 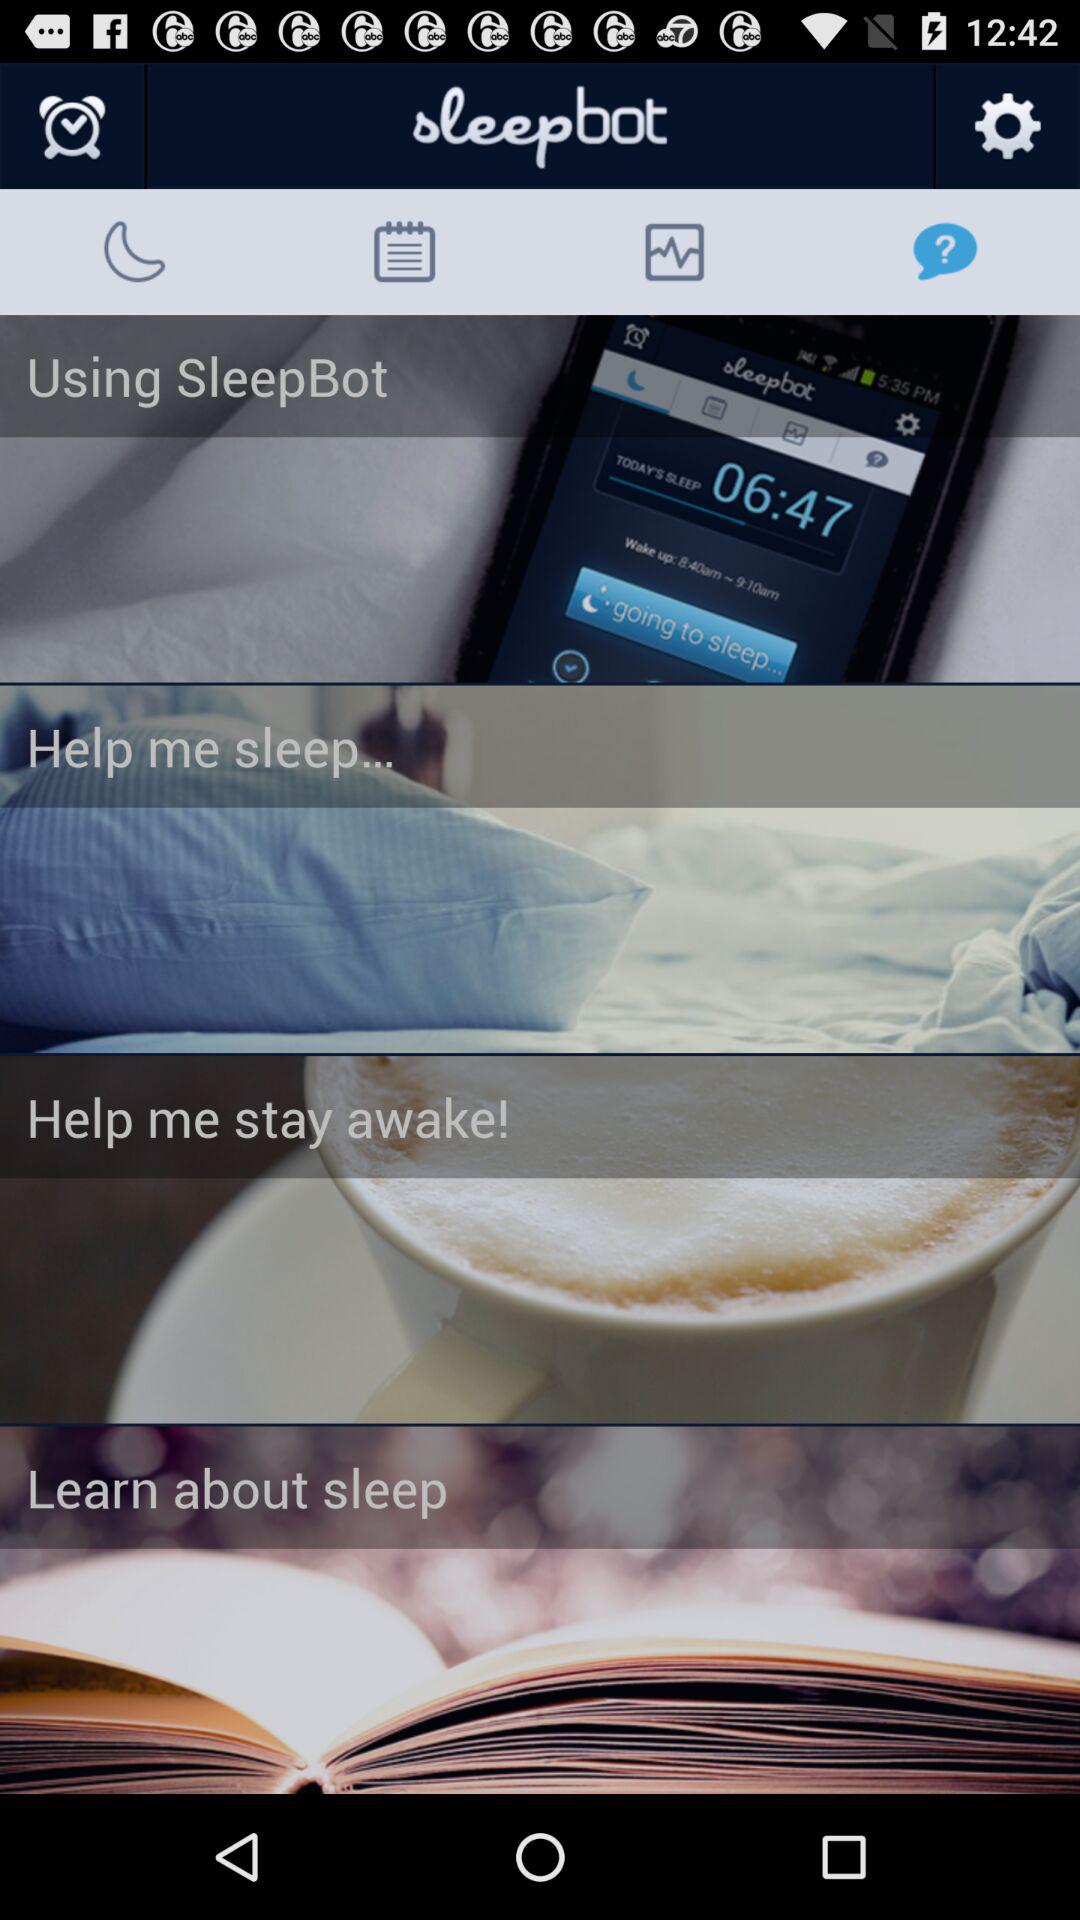 What do you see at coordinates (540, 1240) in the screenshot?
I see `open third article` at bounding box center [540, 1240].